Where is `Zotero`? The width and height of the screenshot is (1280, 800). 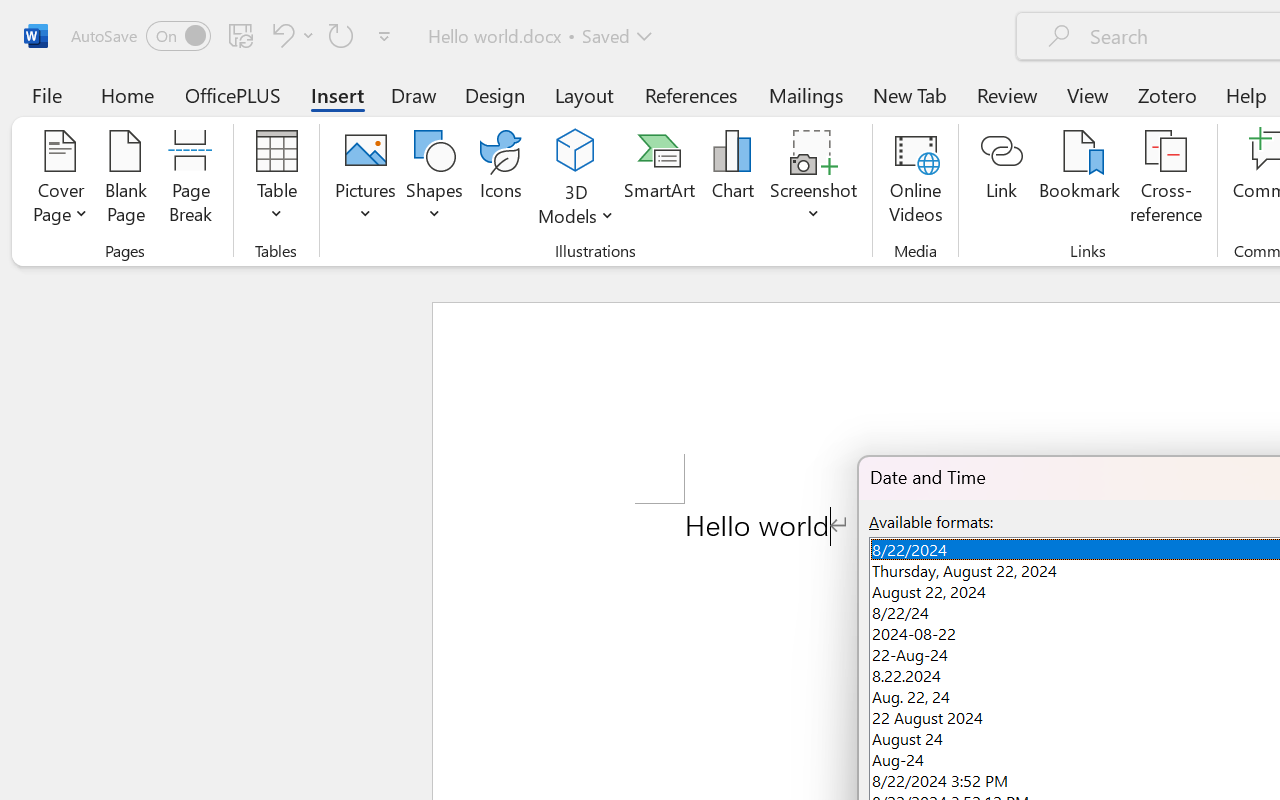 Zotero is located at coordinates (1166, 94).